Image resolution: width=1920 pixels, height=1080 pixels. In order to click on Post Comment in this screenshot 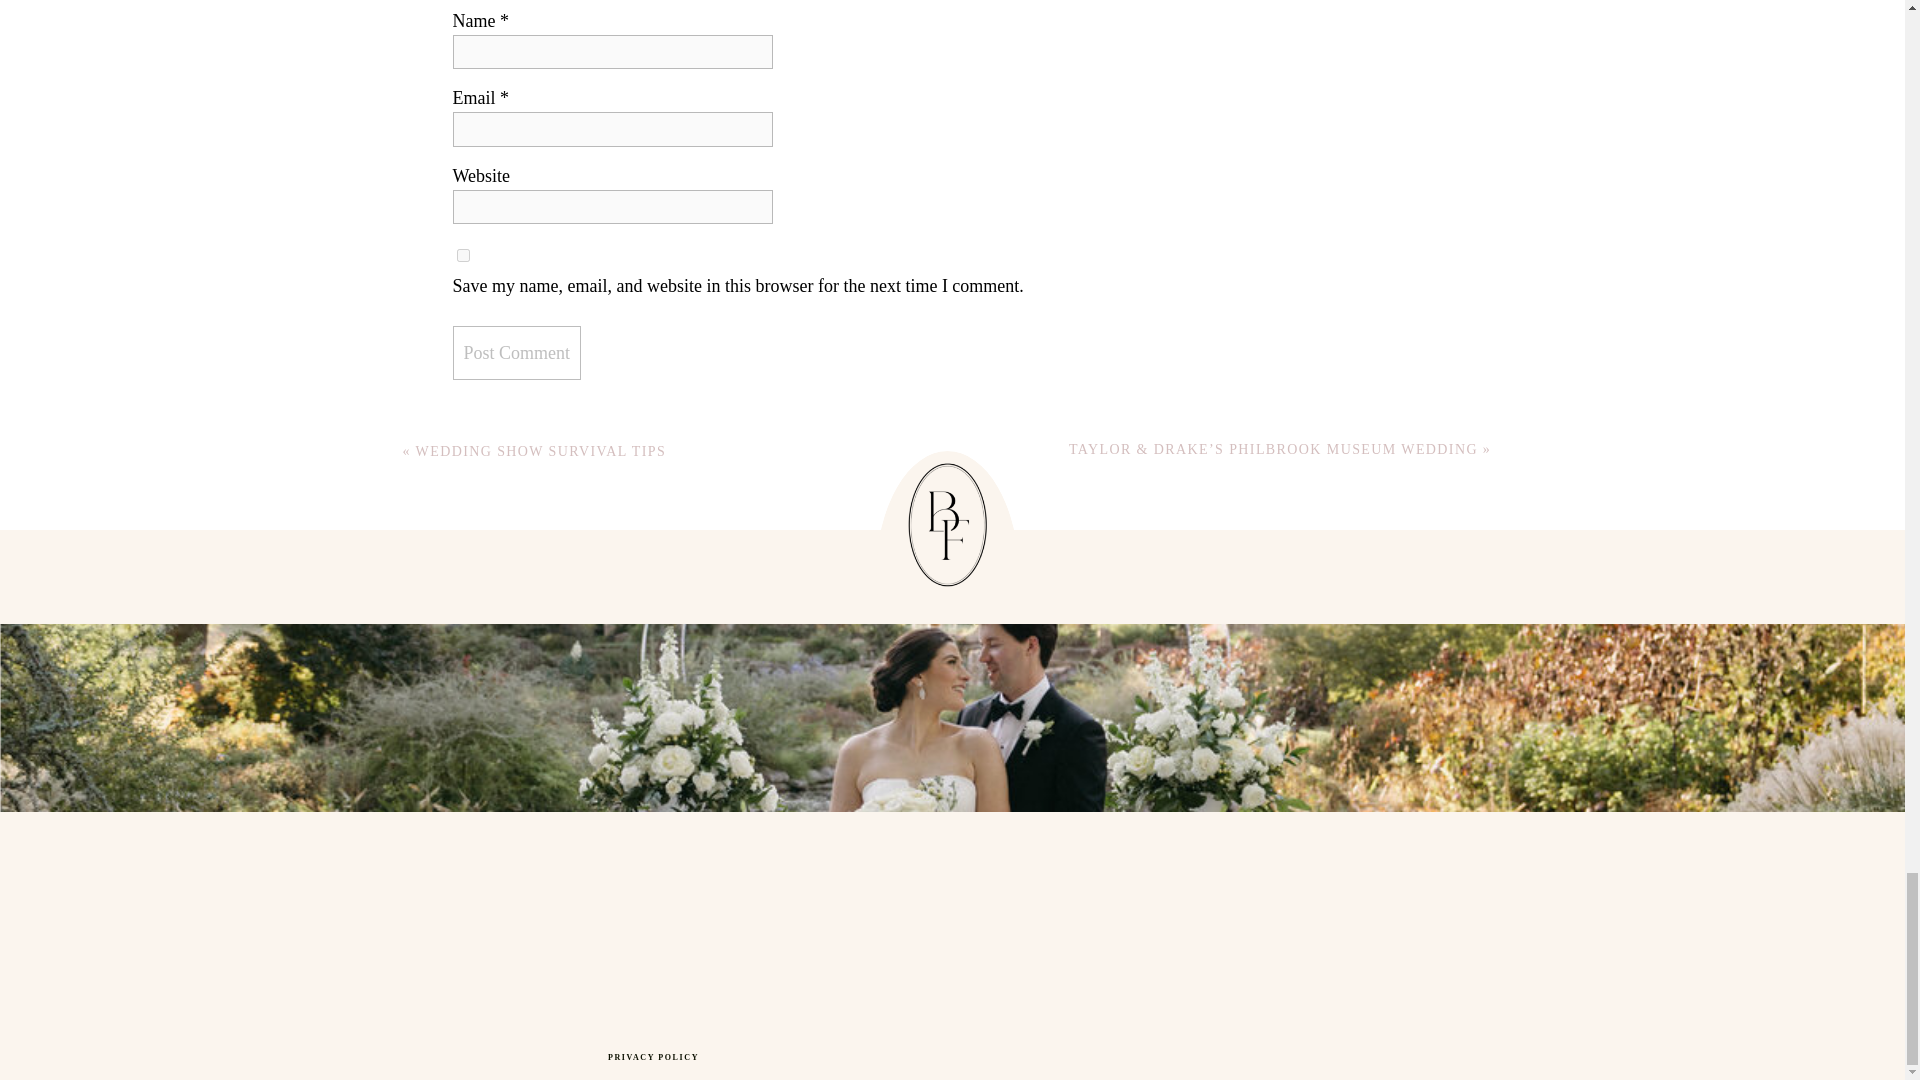, I will do `click(516, 353)`.